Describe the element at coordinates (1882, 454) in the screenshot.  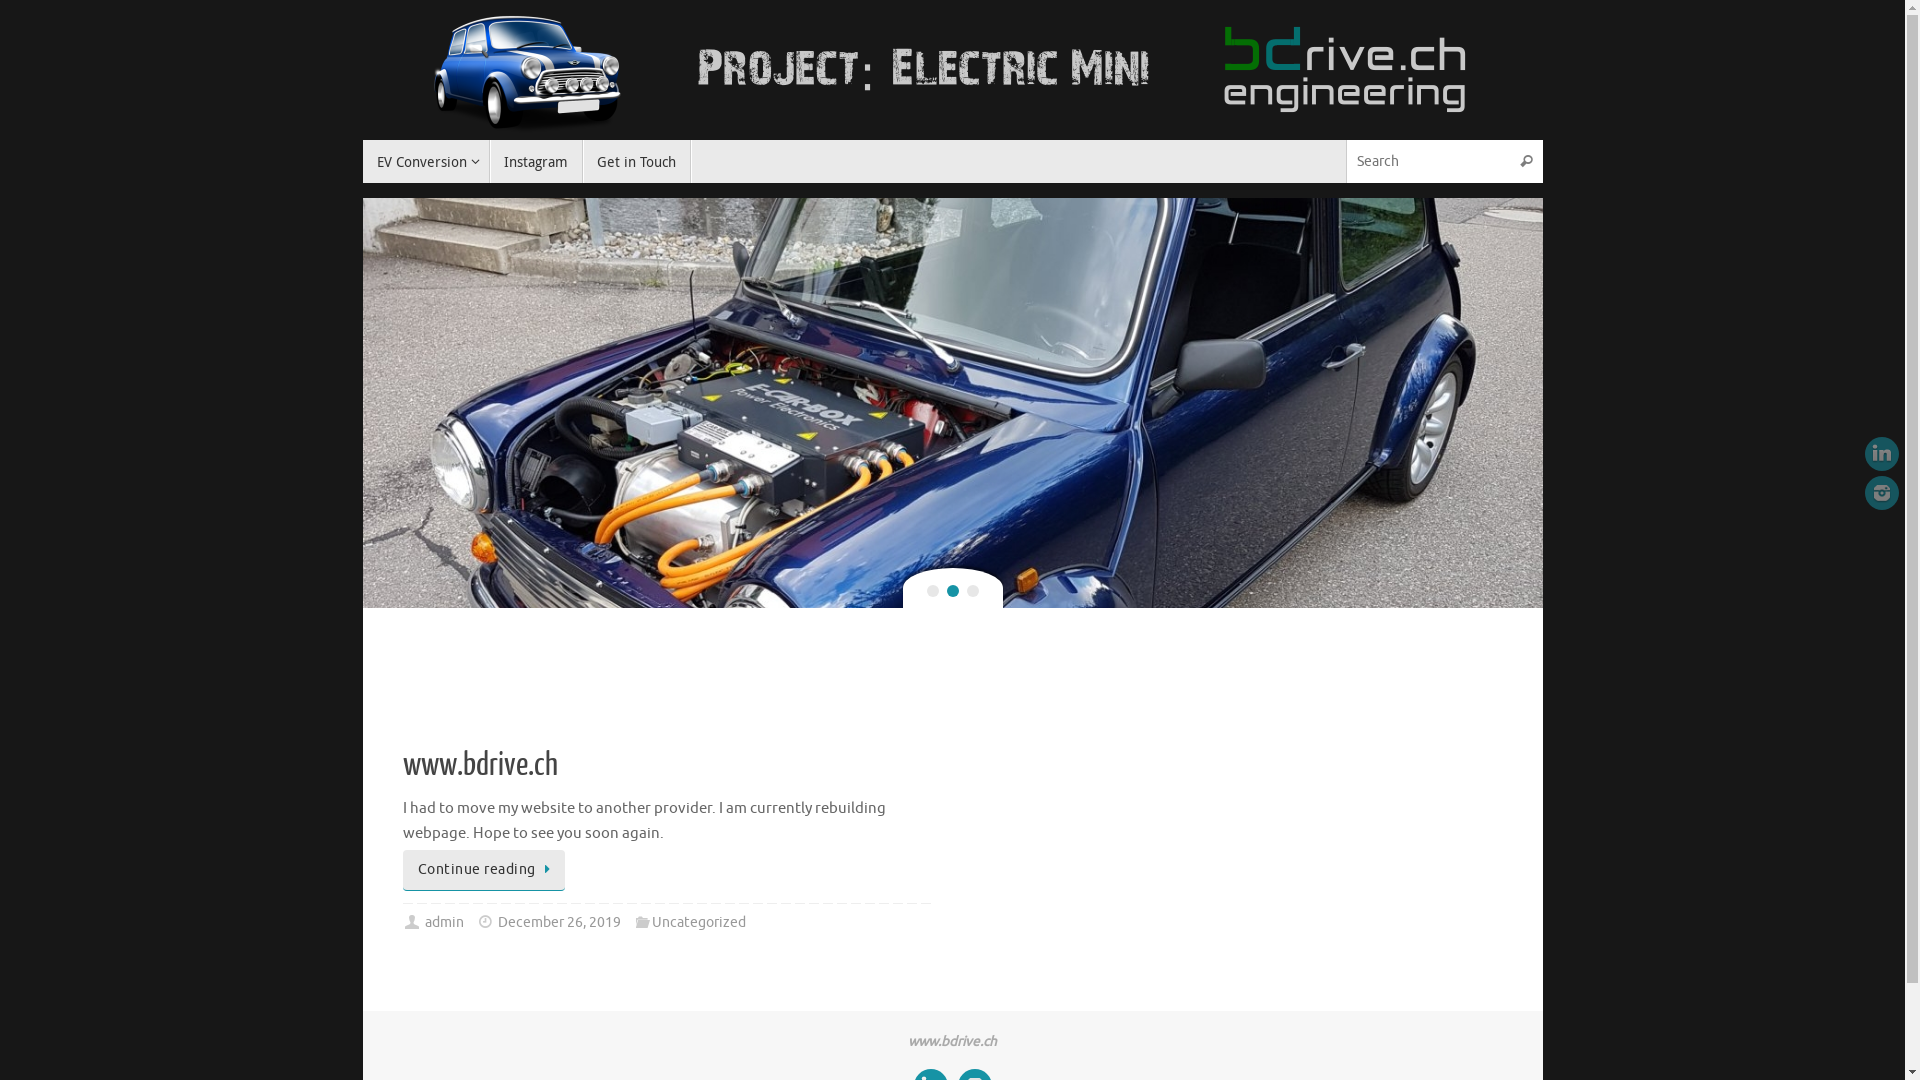
I see `LinkedIn` at that location.